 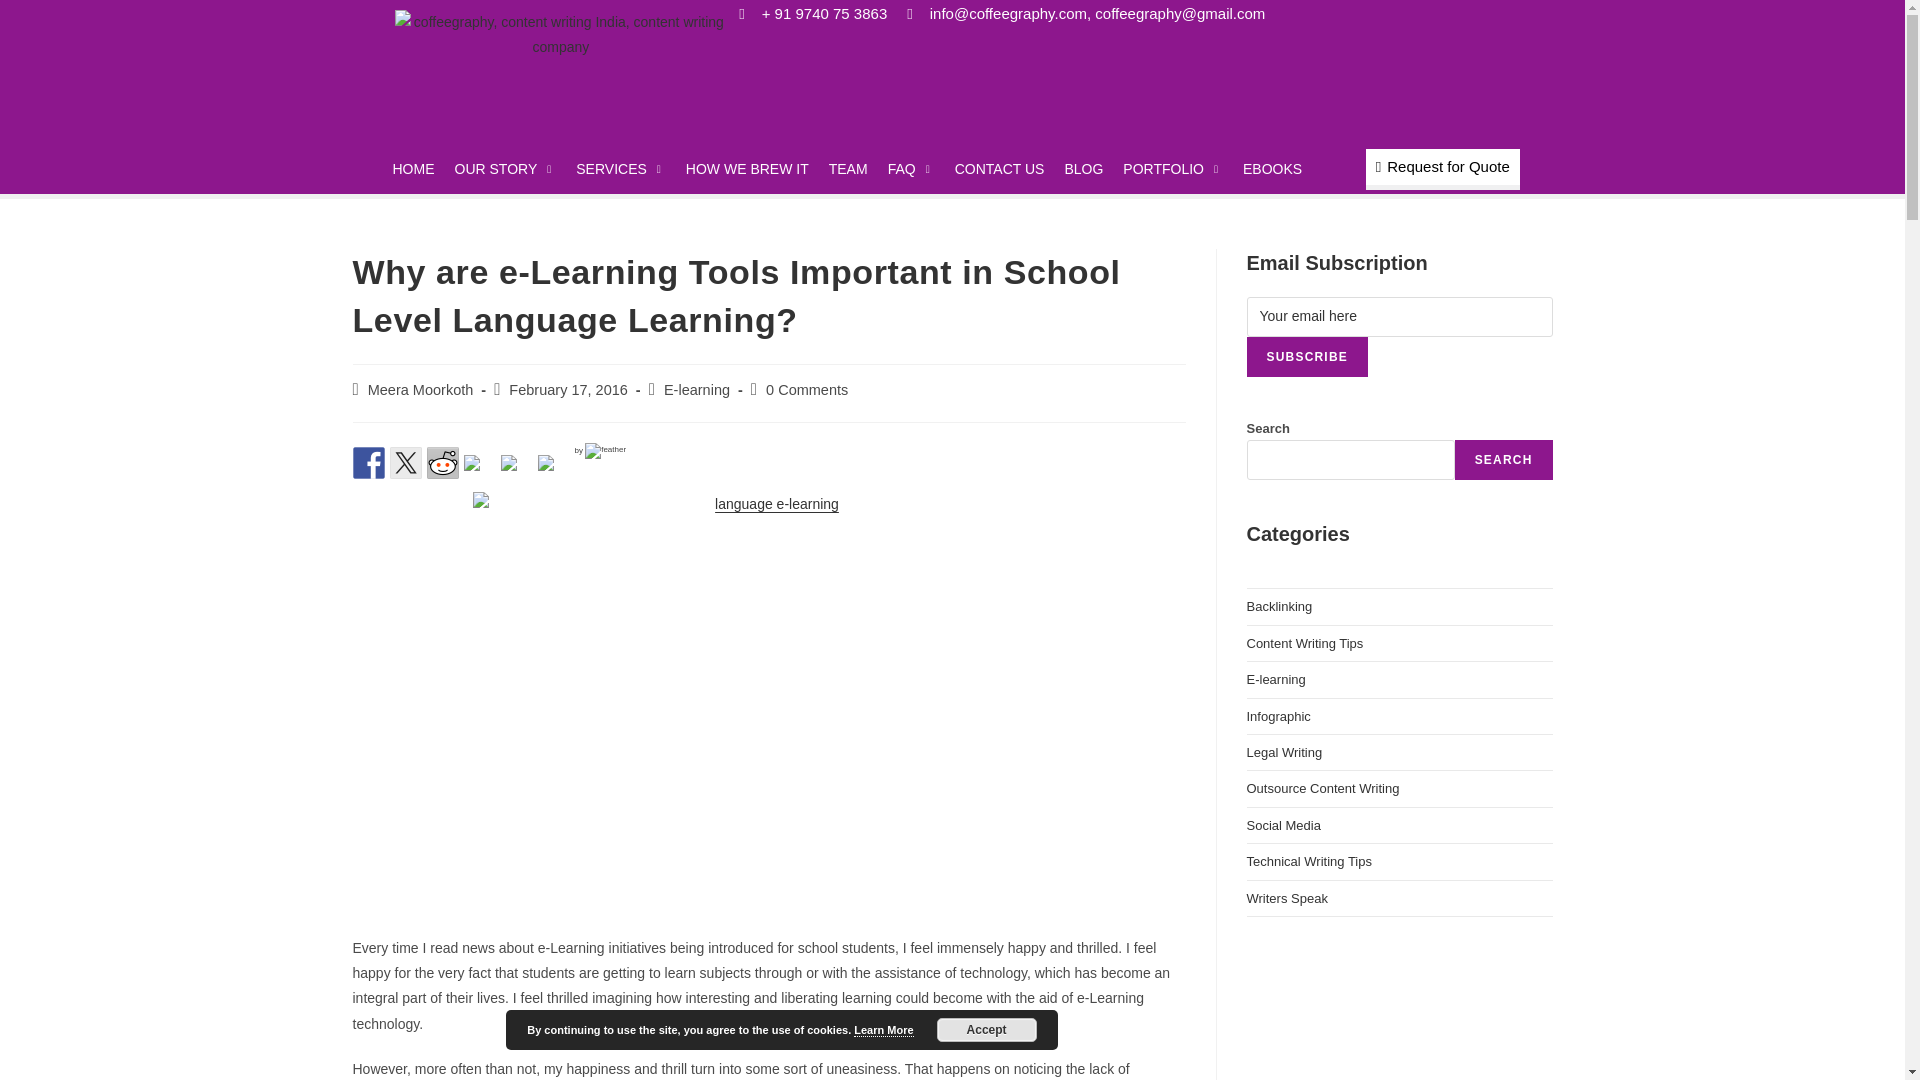 I want to click on HOME, so click(x=412, y=168).